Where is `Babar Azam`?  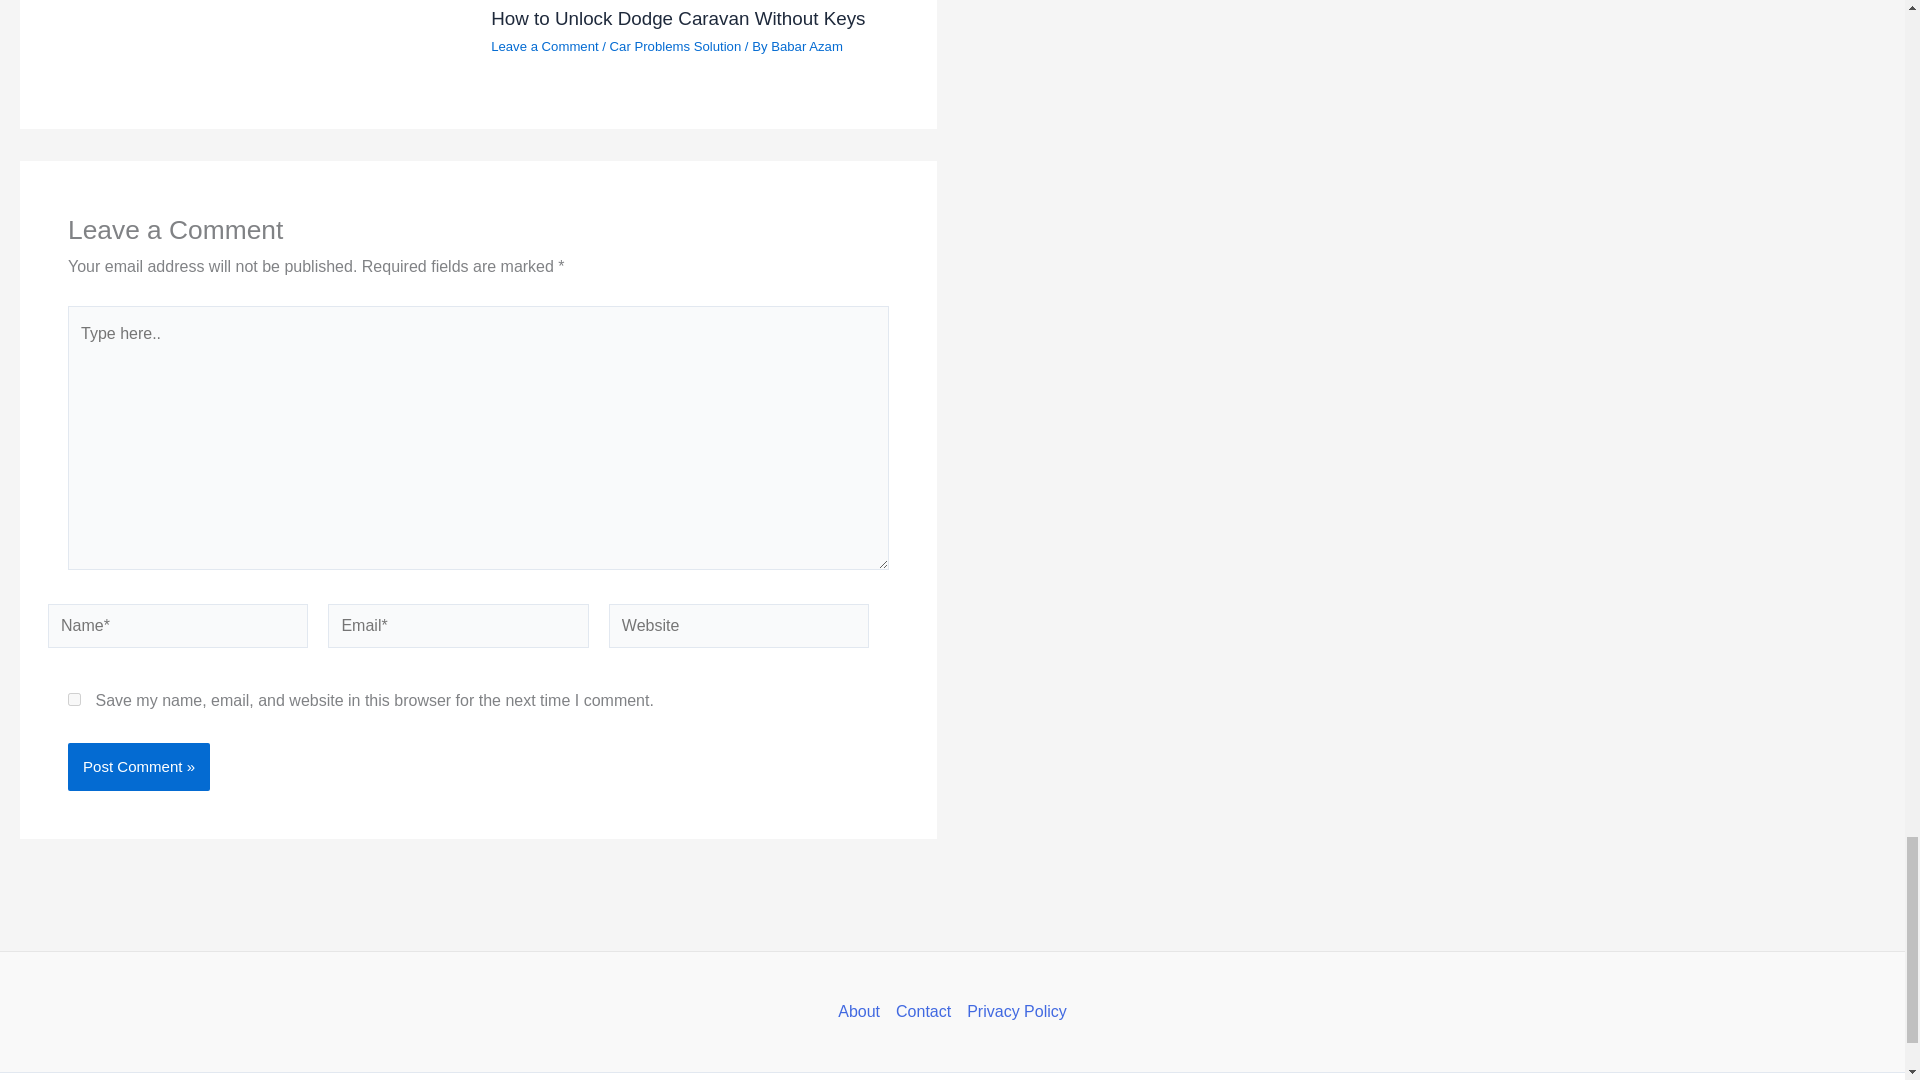
Babar Azam is located at coordinates (806, 46).